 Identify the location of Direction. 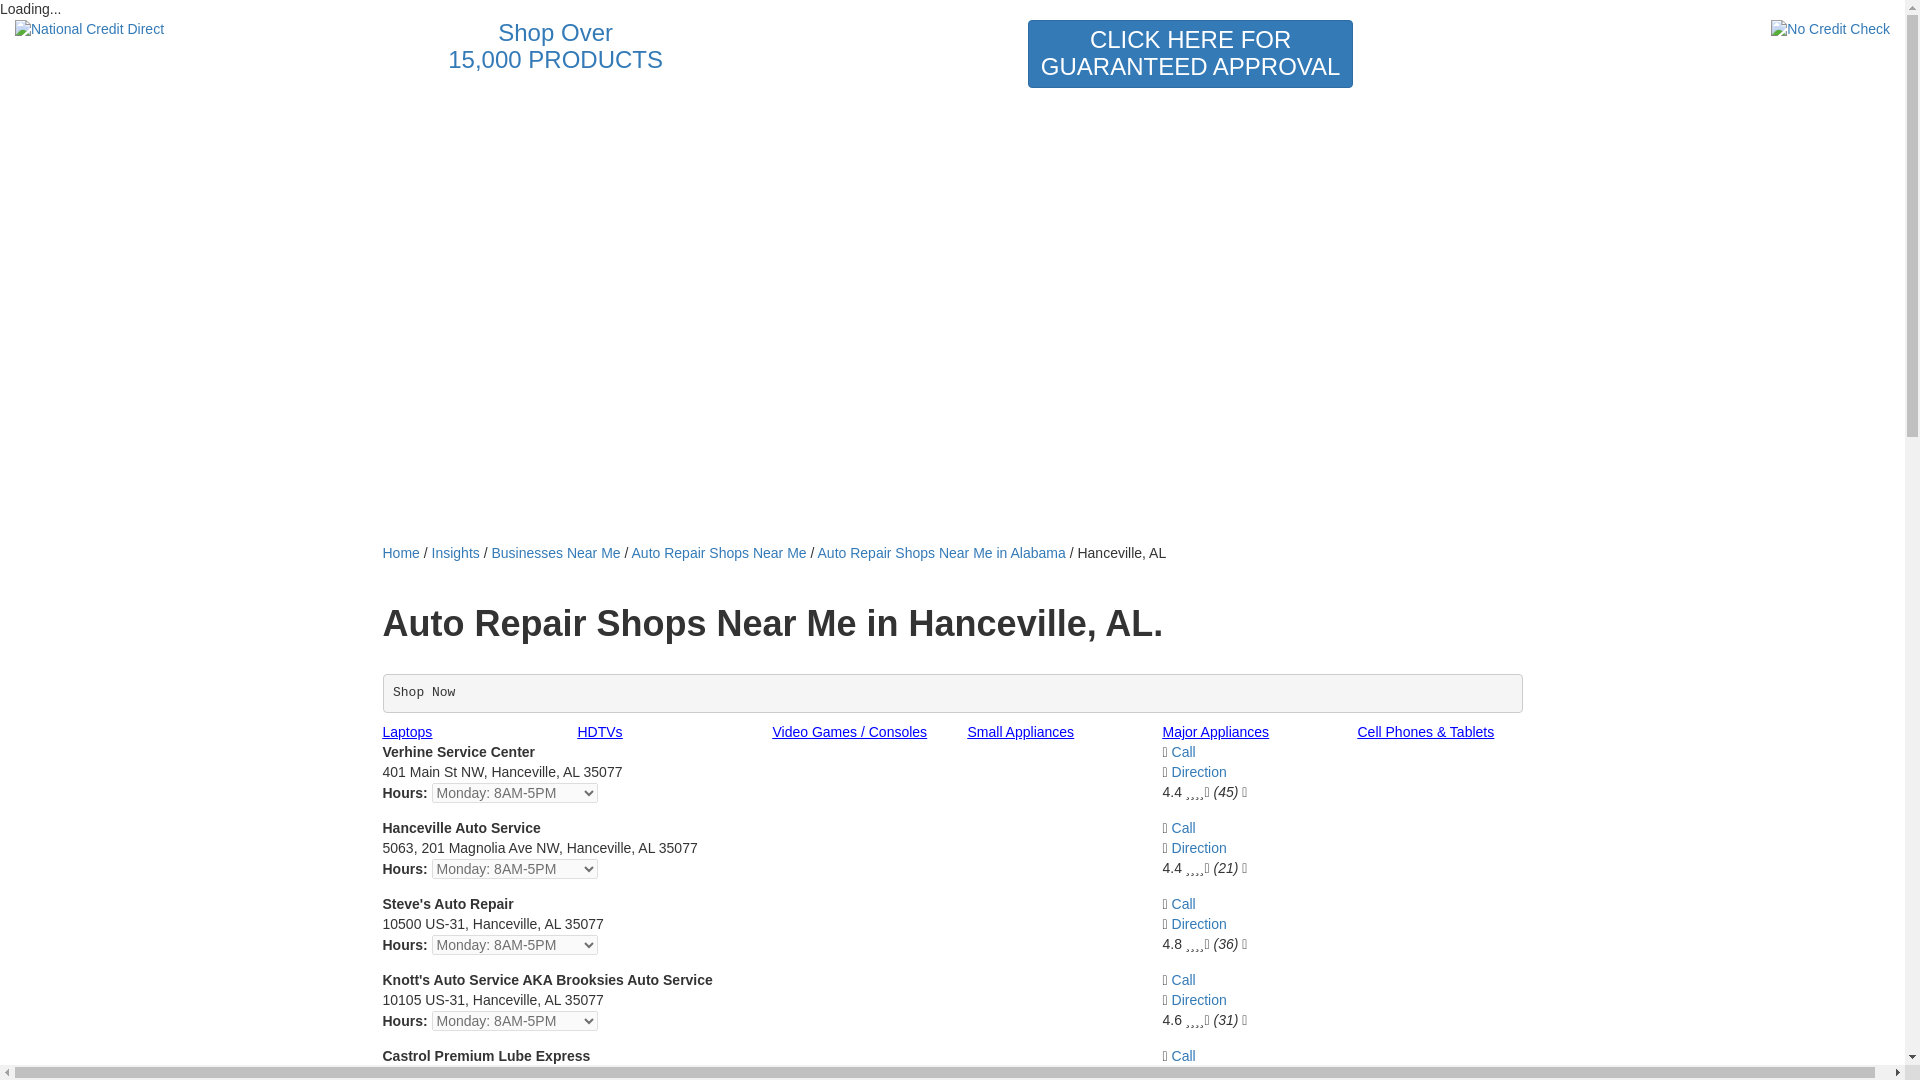
(1198, 924).